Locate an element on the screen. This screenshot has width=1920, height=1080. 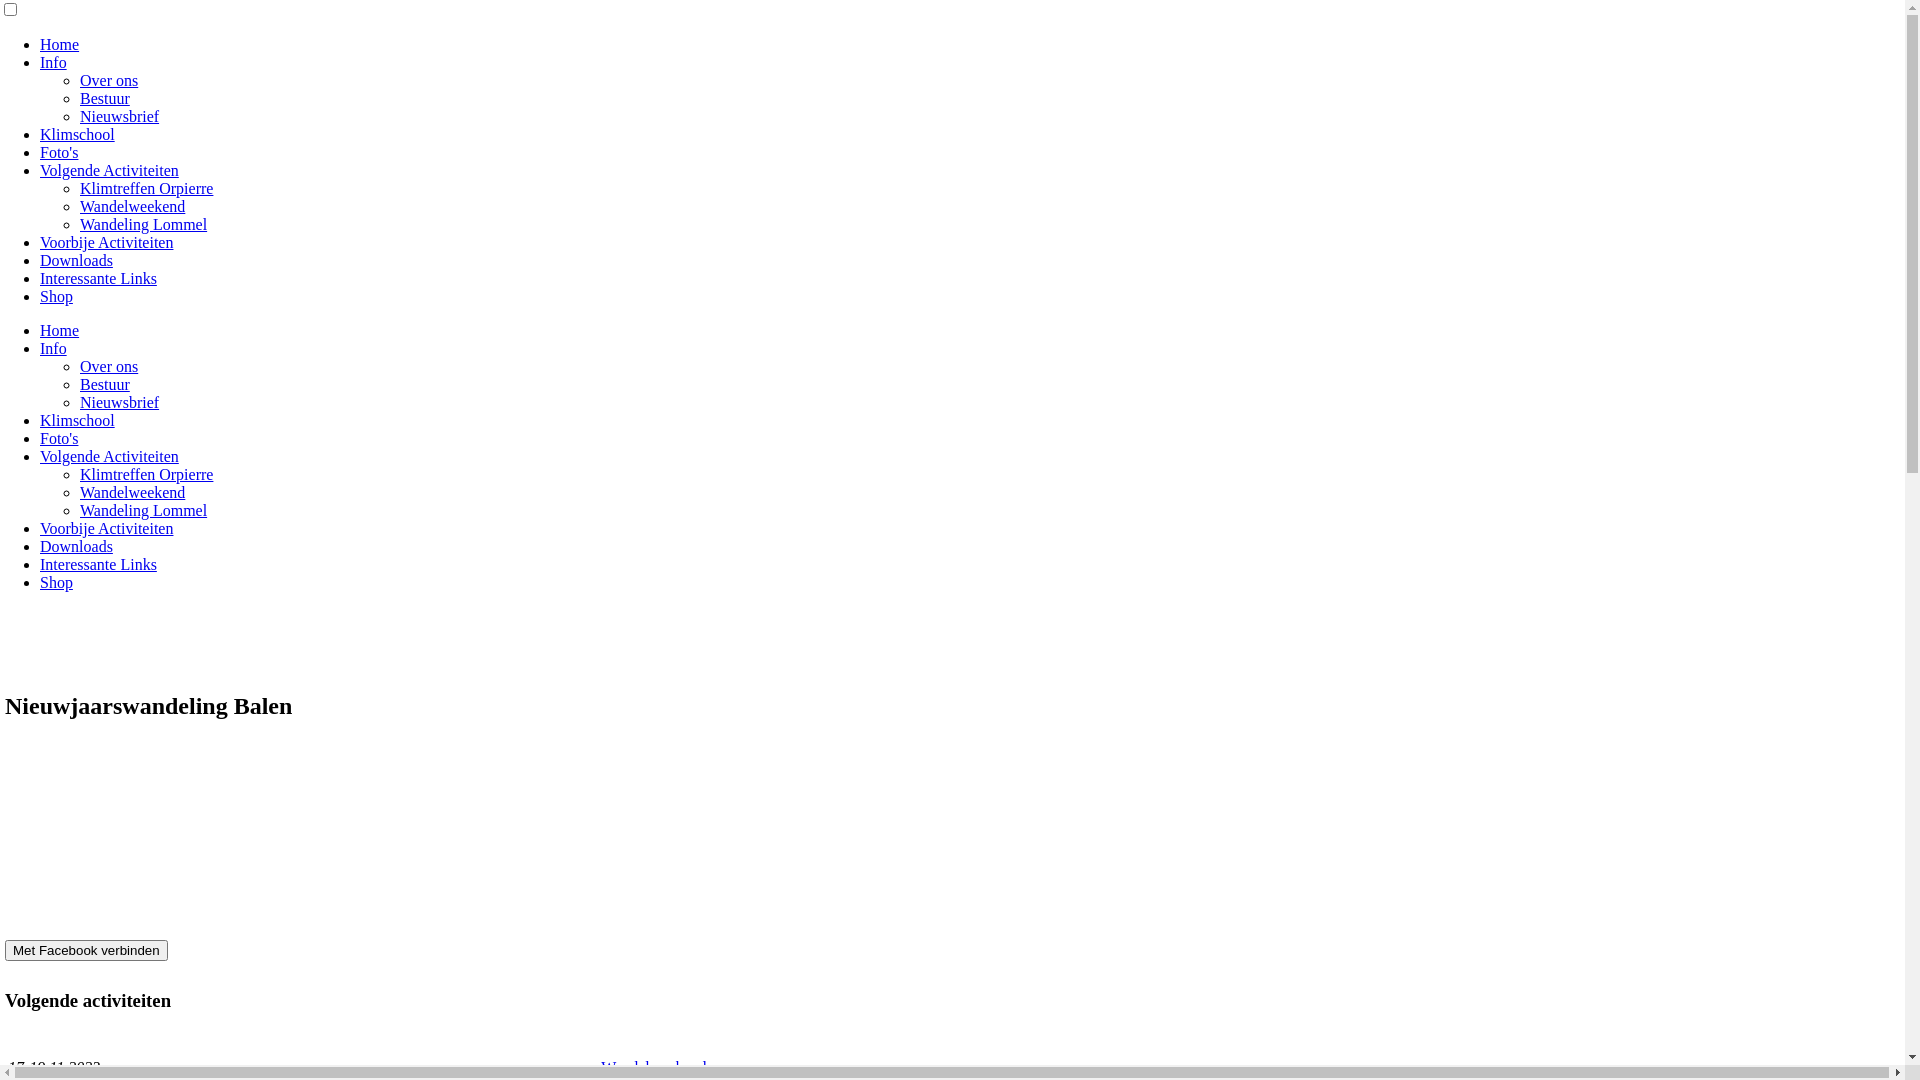
Klimtreffen Orpierre is located at coordinates (146, 474).